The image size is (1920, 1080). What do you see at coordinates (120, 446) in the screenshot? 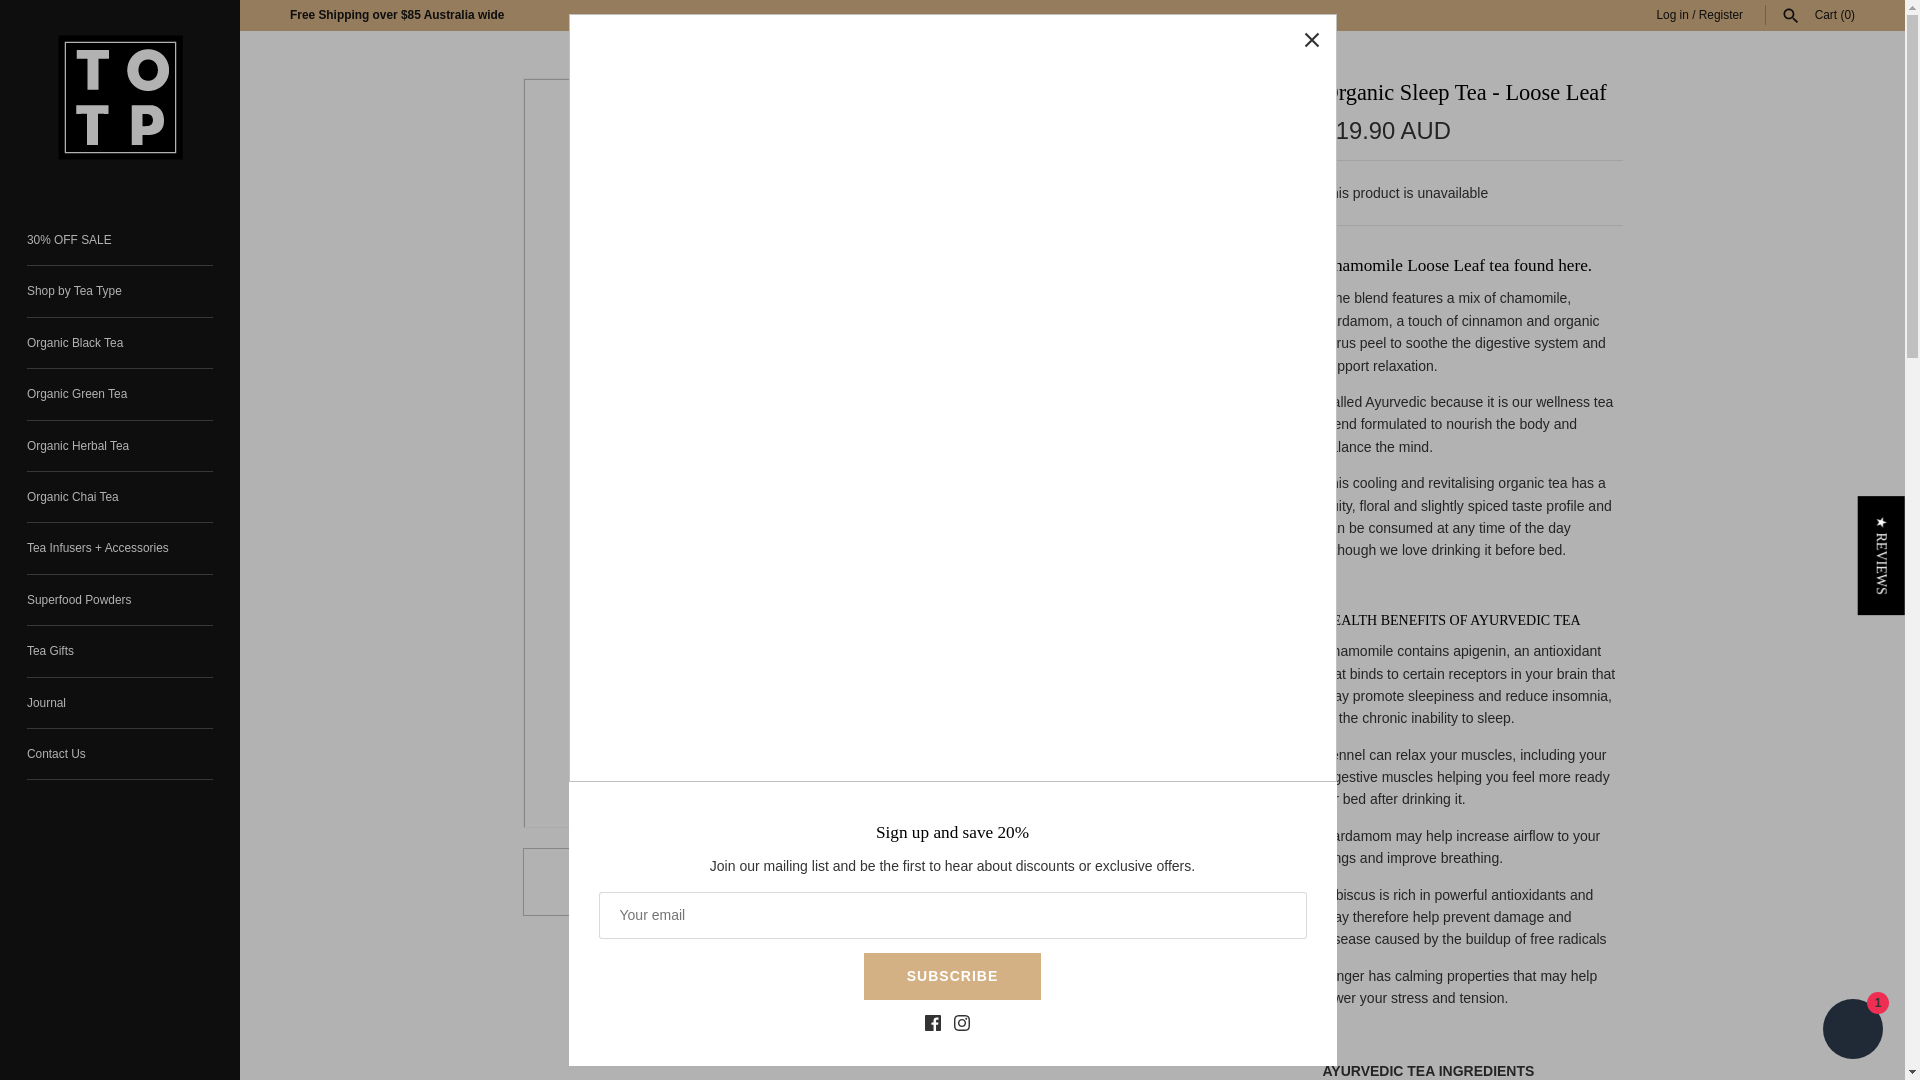
I see `Organic Herbal Tea` at bounding box center [120, 446].